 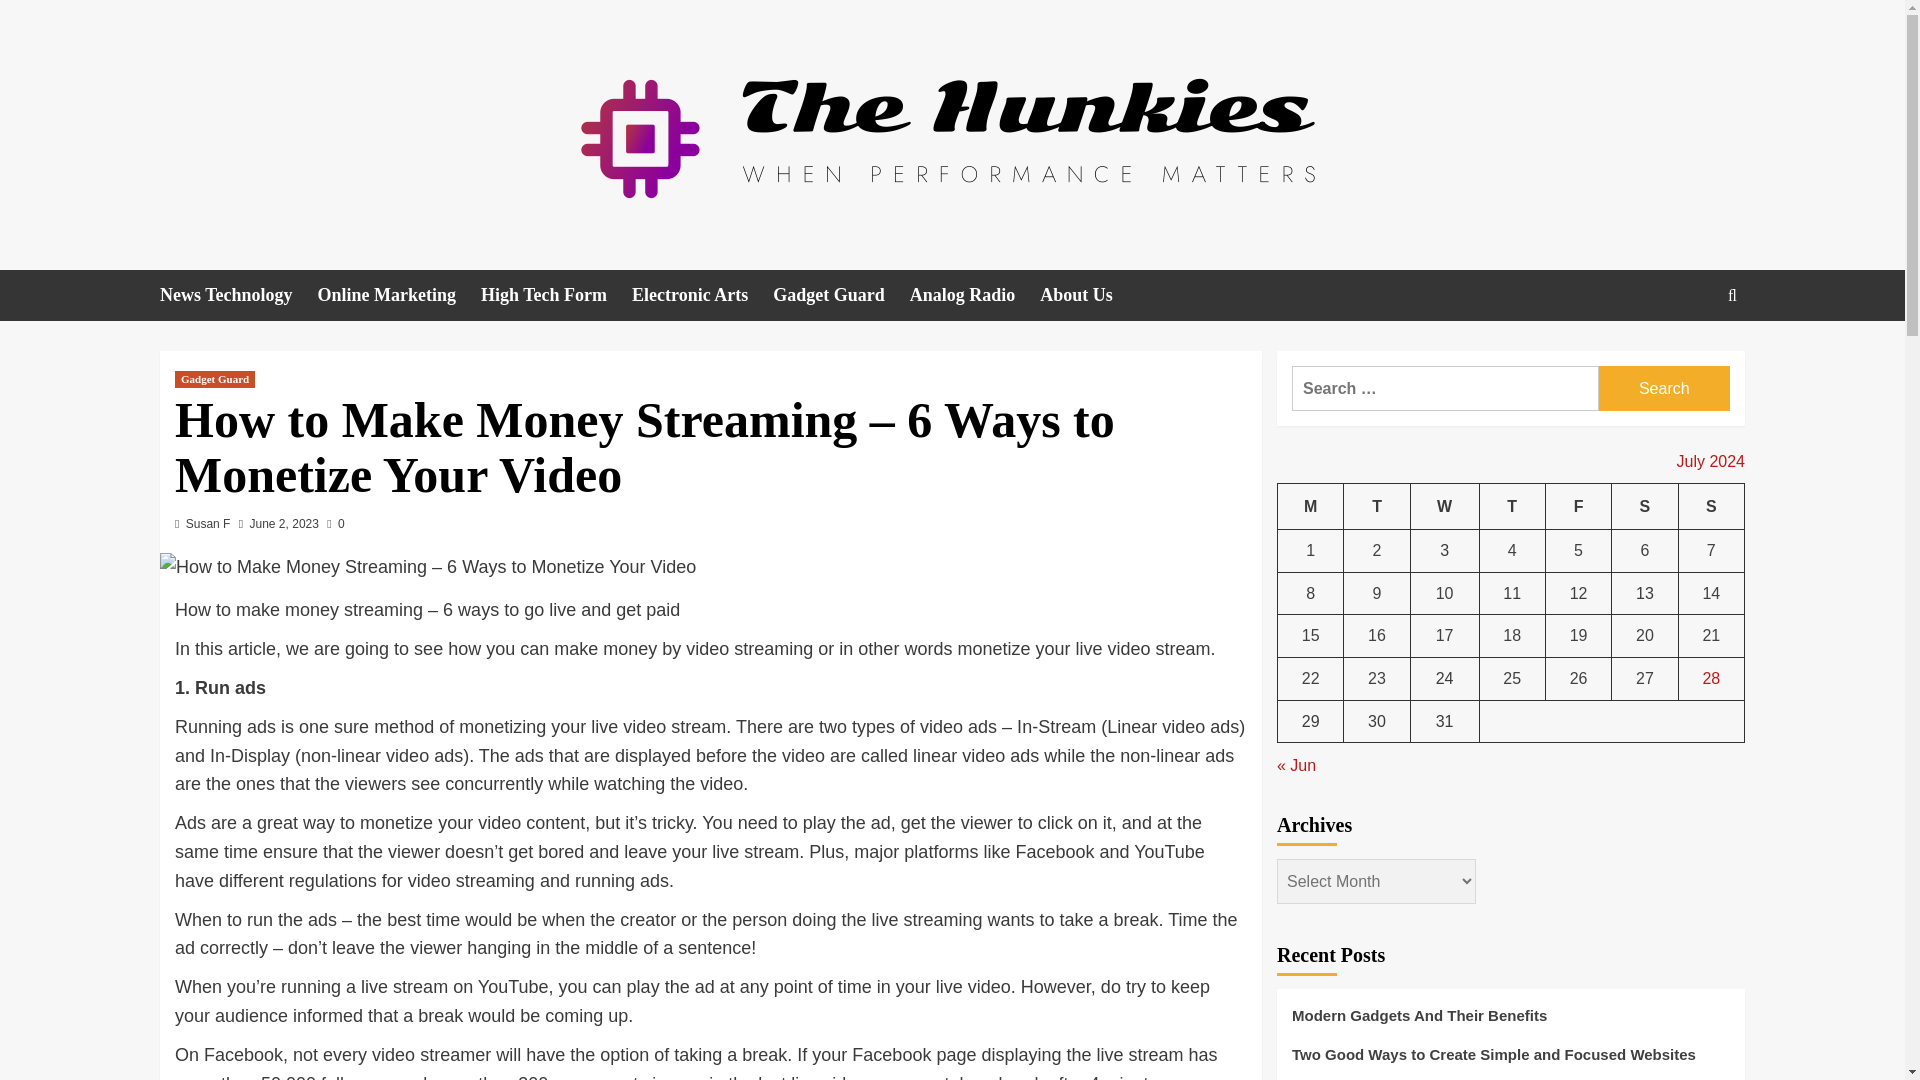 What do you see at coordinates (1645, 506) in the screenshot?
I see `Saturday` at bounding box center [1645, 506].